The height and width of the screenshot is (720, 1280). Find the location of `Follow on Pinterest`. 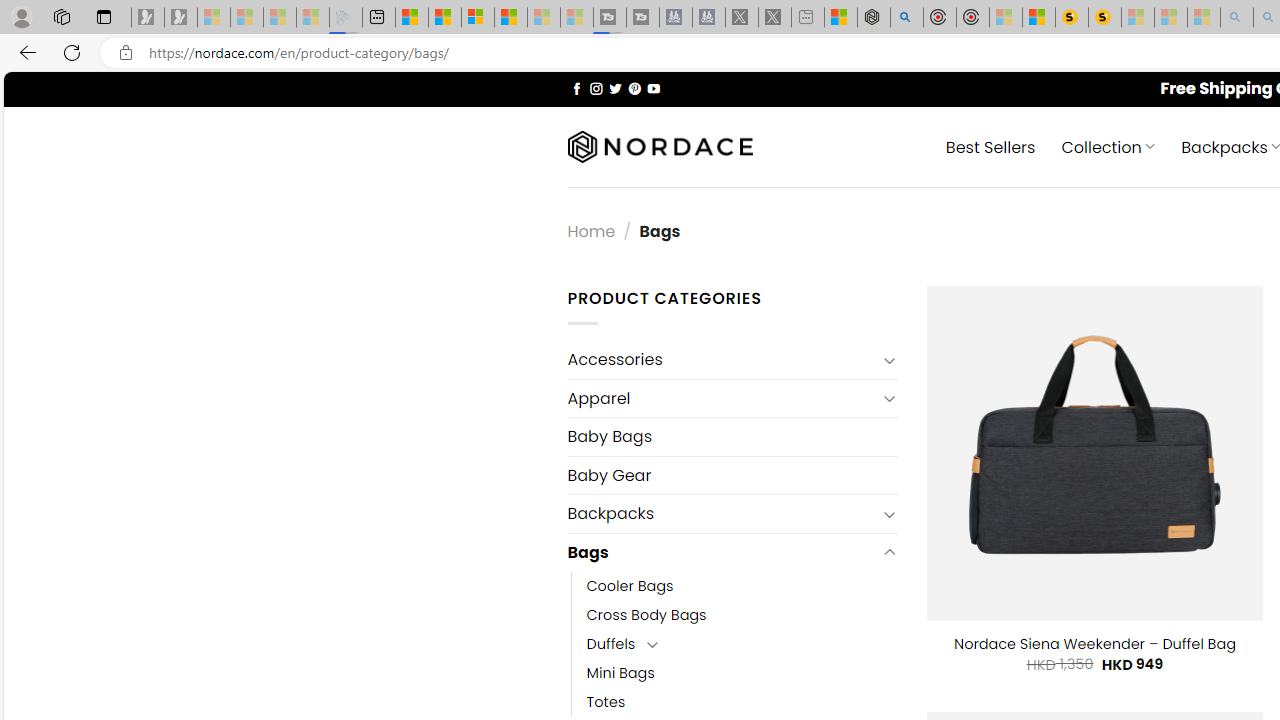

Follow on Pinterest is located at coordinates (634, 88).